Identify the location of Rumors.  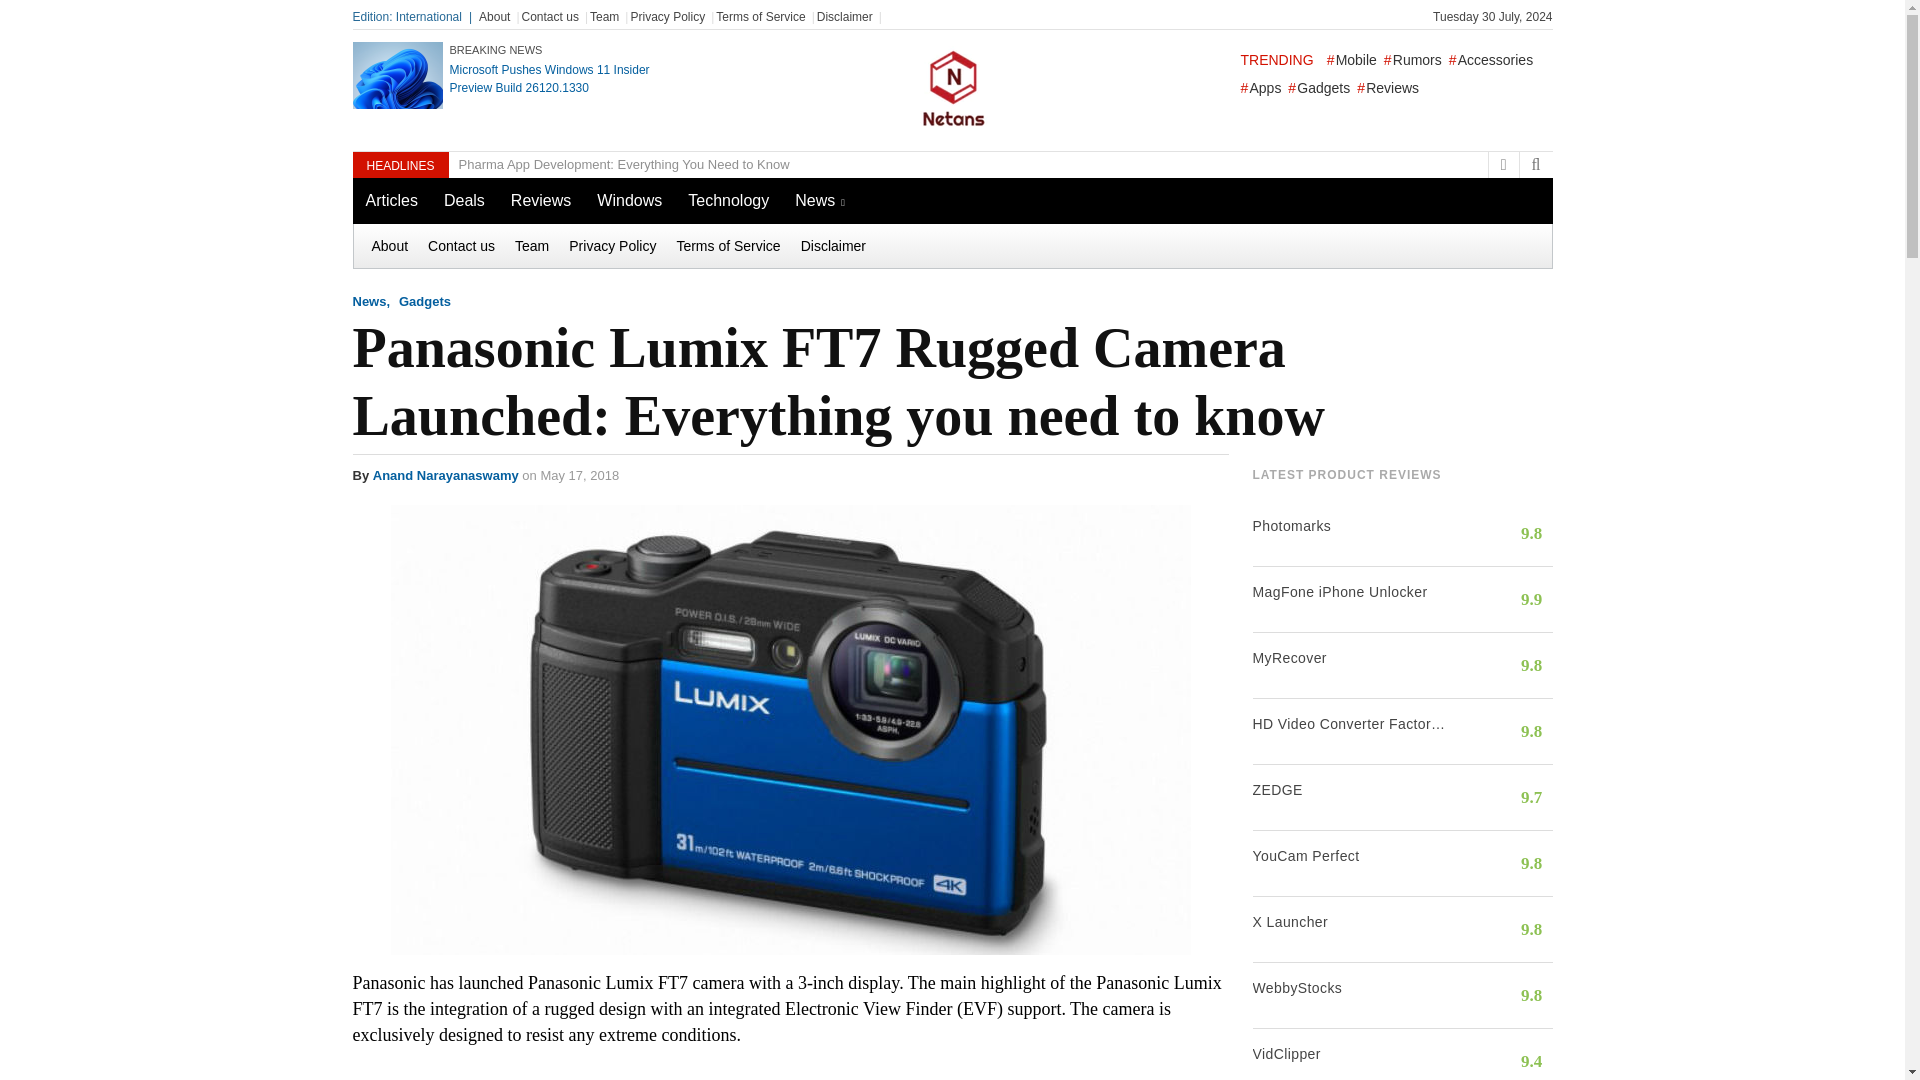
(1412, 60).